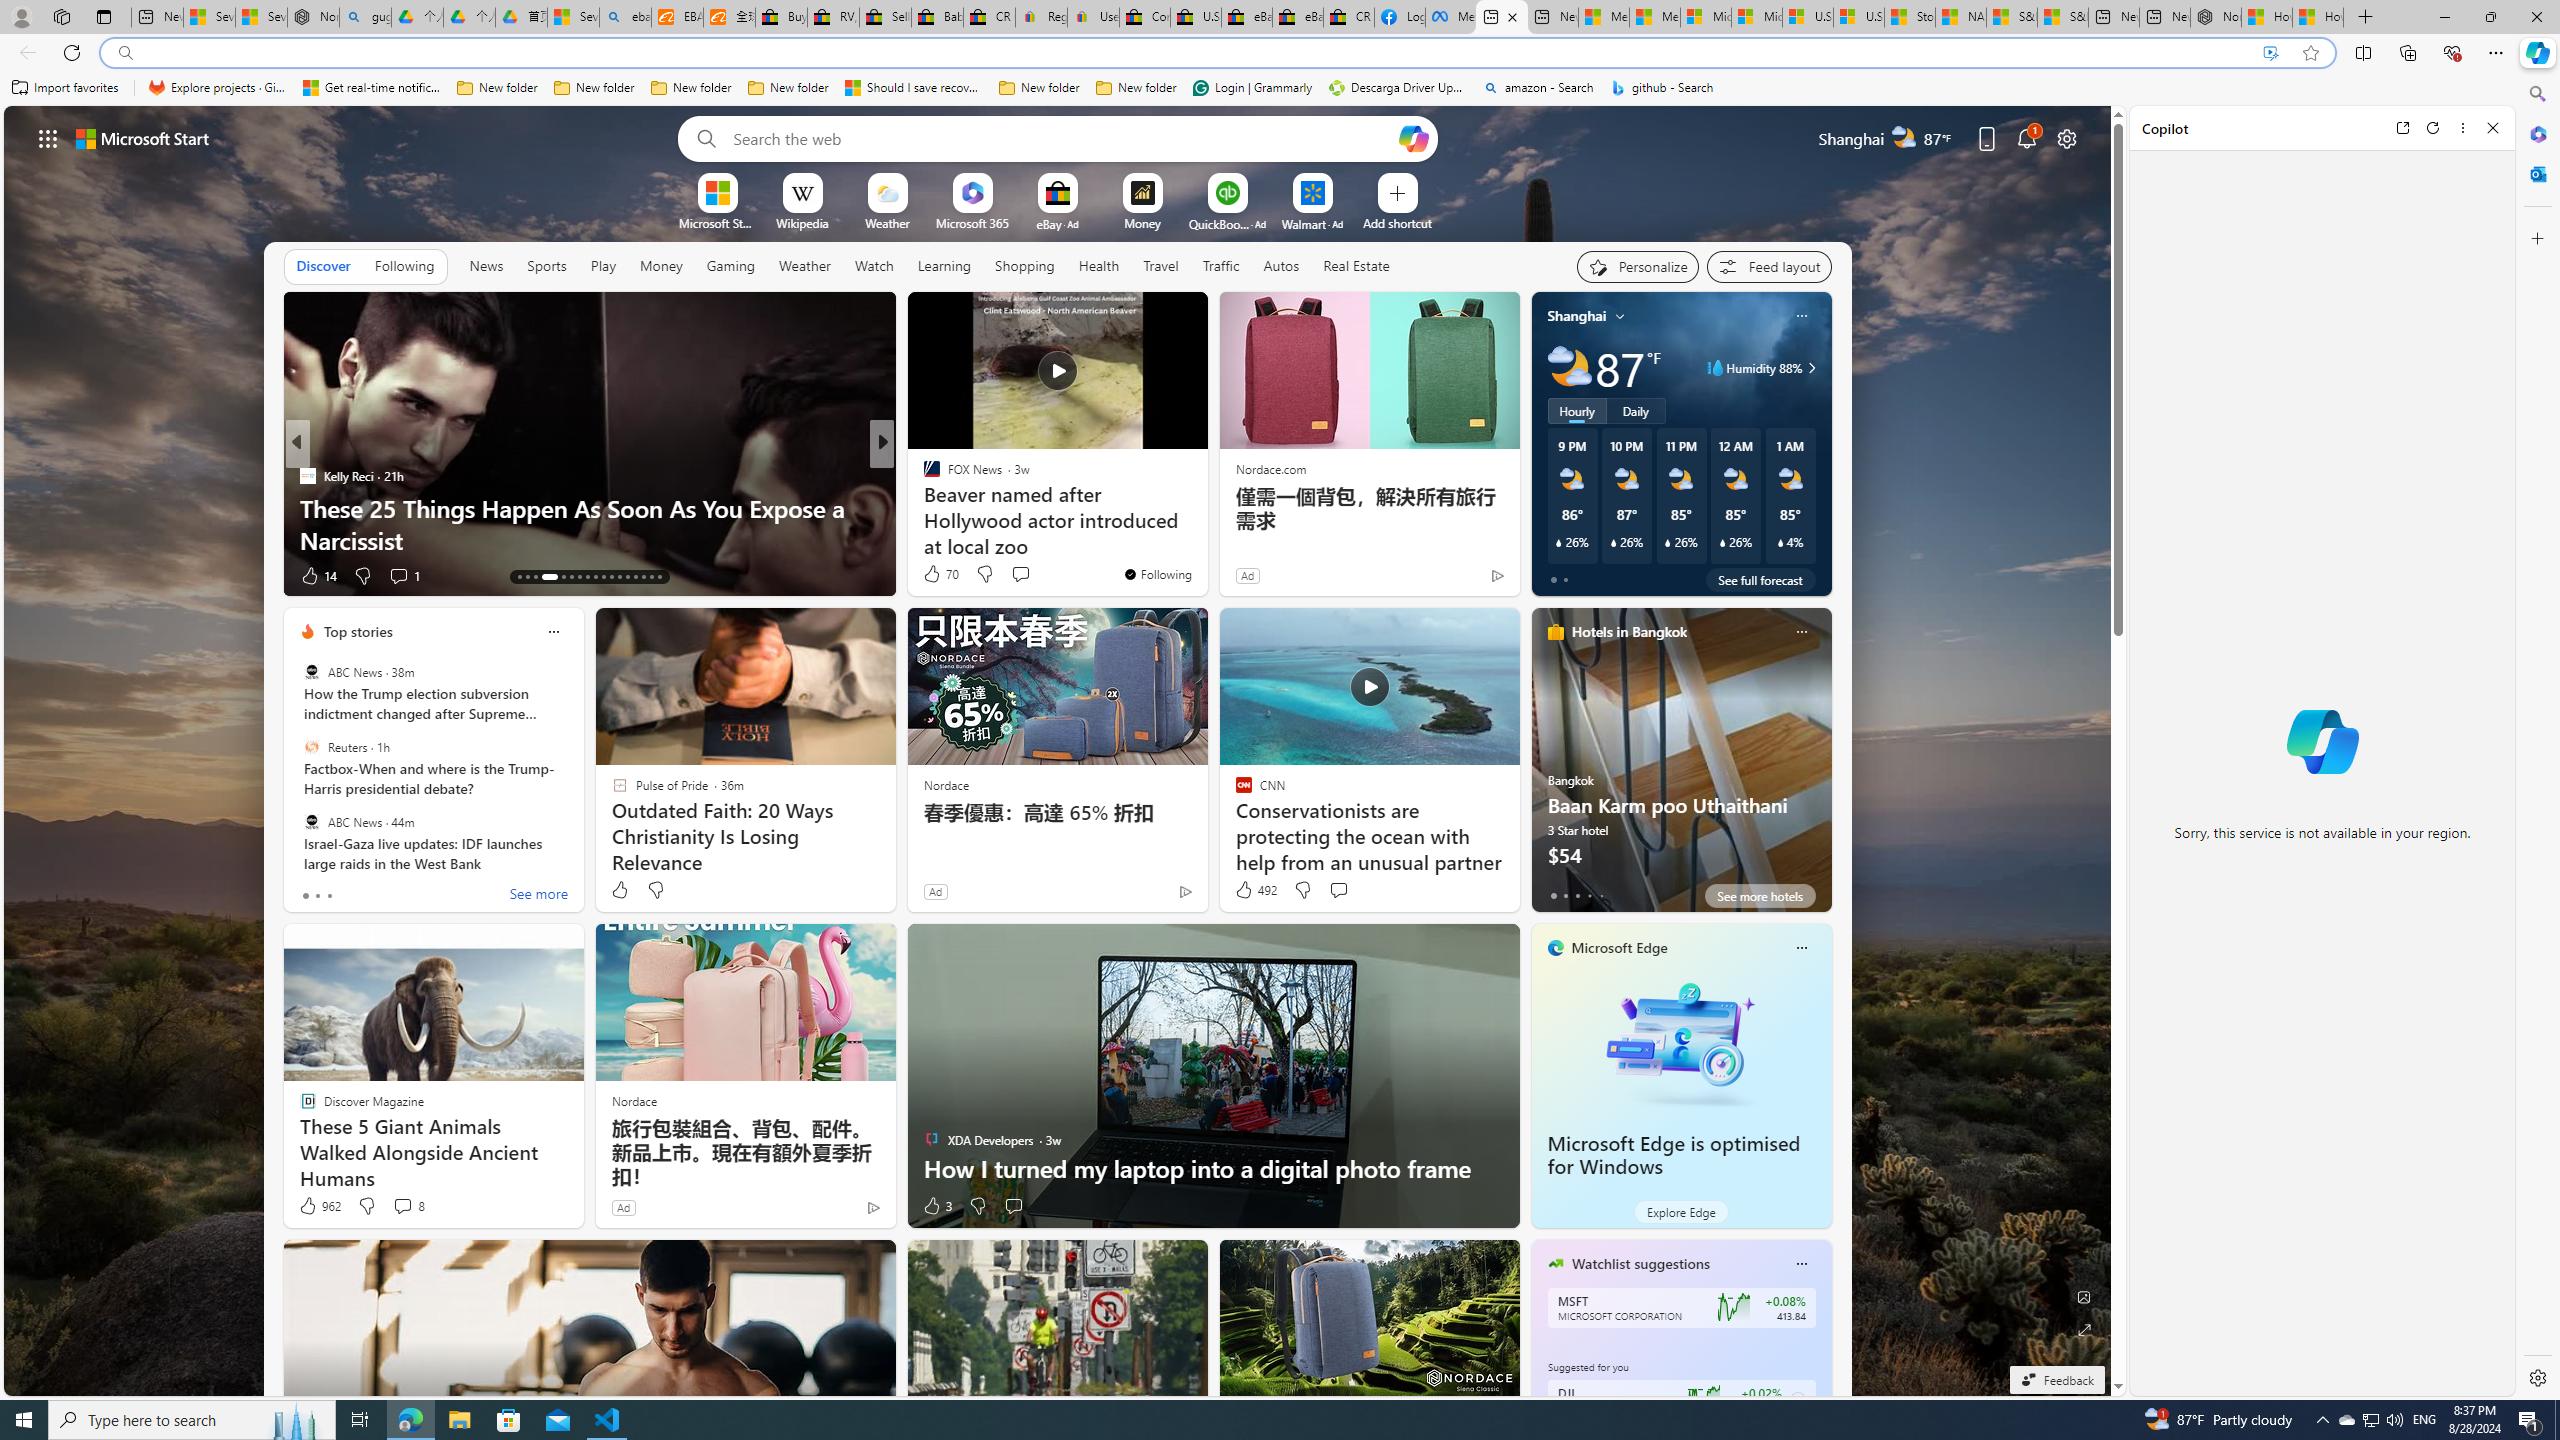 The height and width of the screenshot is (1440, 2560). I want to click on tab-1, so click(1565, 895).